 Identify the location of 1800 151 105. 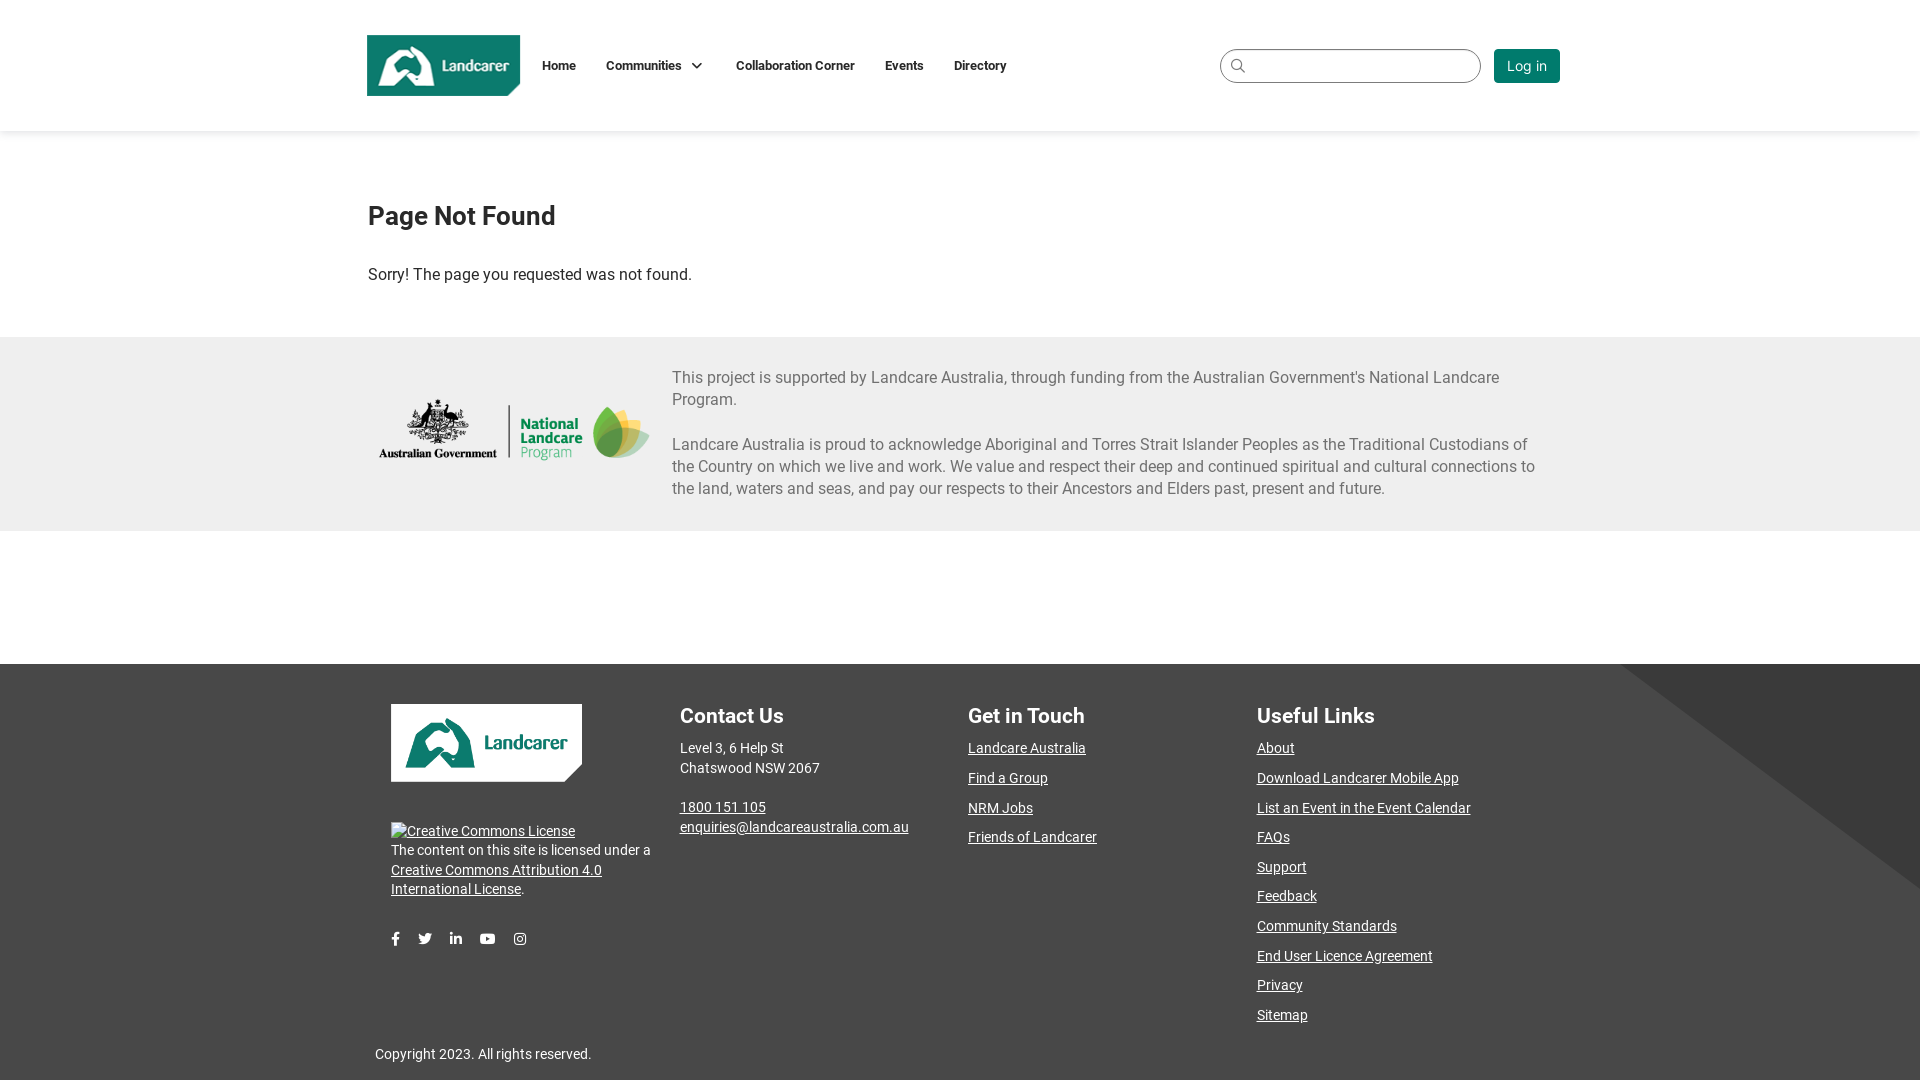
(723, 807).